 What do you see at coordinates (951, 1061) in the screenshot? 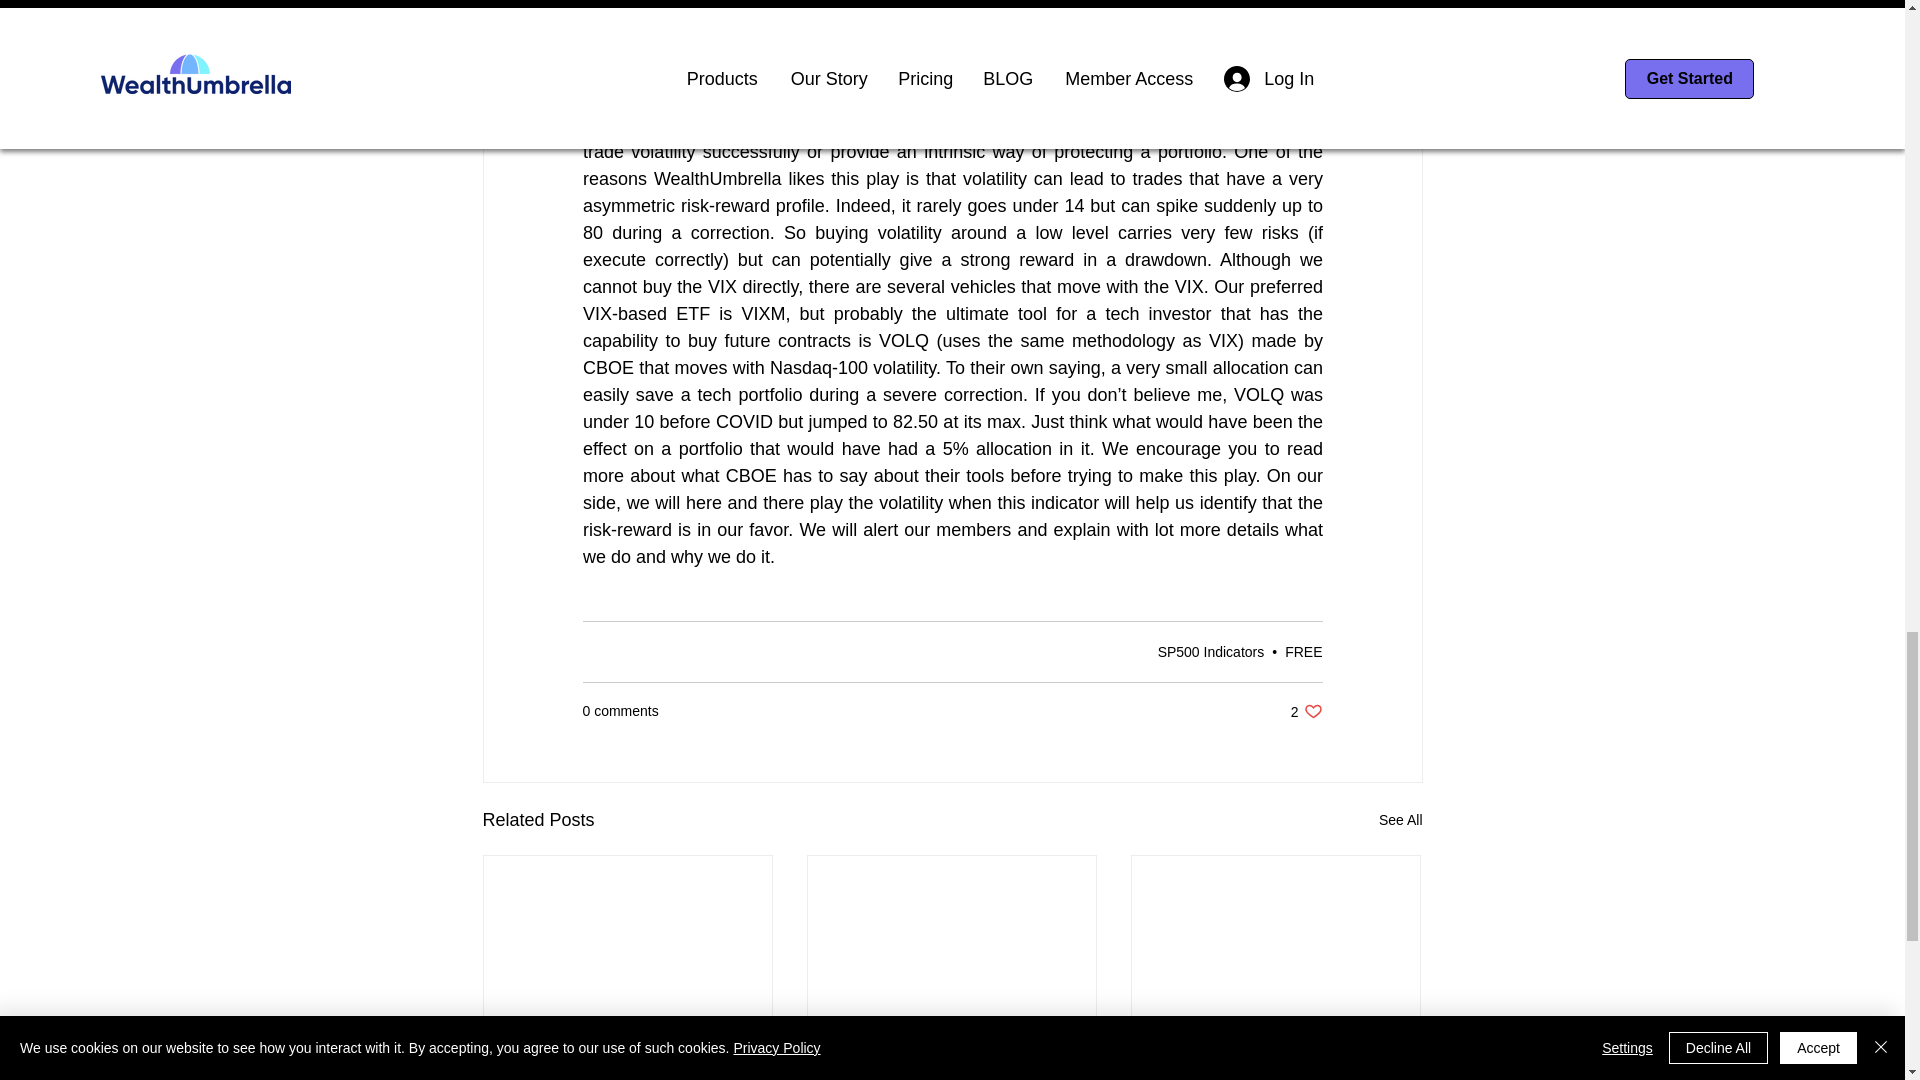
I see `SP500 Indicators` at bounding box center [951, 1061].